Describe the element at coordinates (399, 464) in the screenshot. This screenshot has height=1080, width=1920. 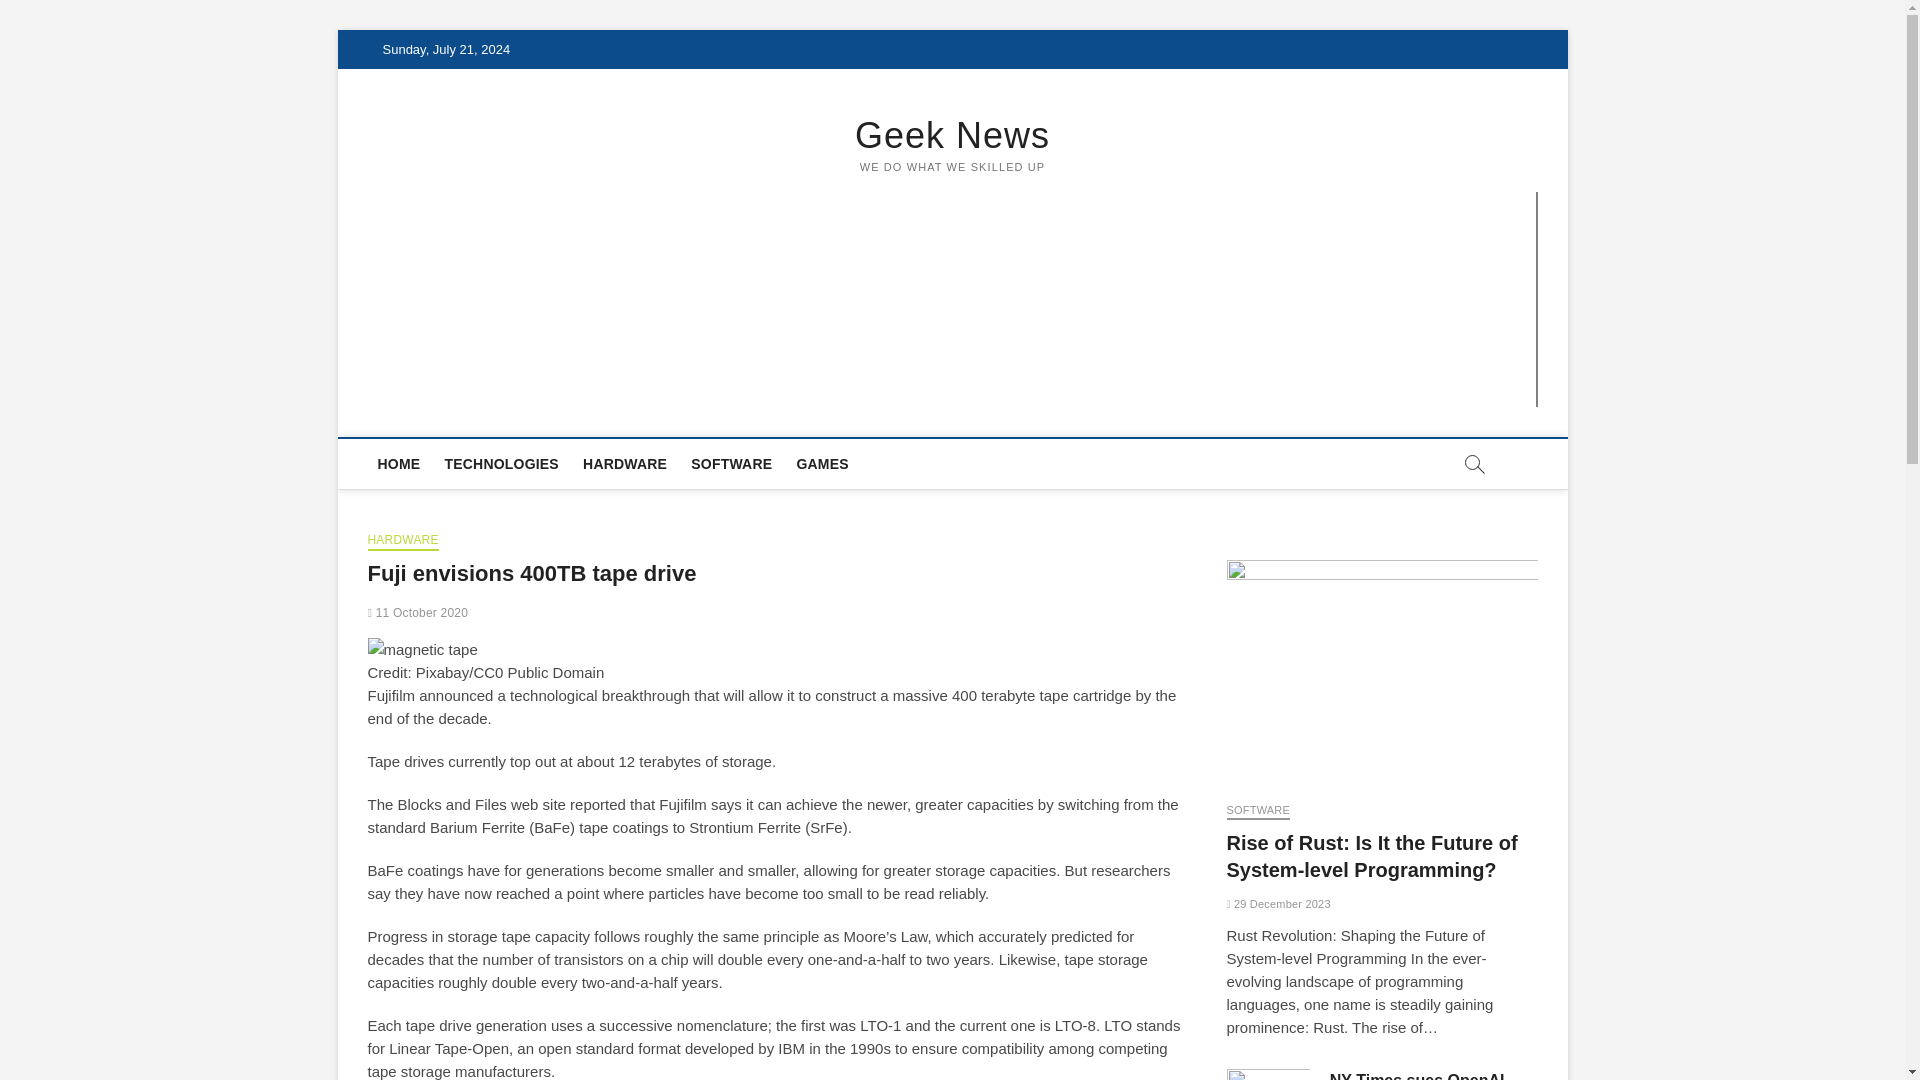
I see `HOME` at that location.